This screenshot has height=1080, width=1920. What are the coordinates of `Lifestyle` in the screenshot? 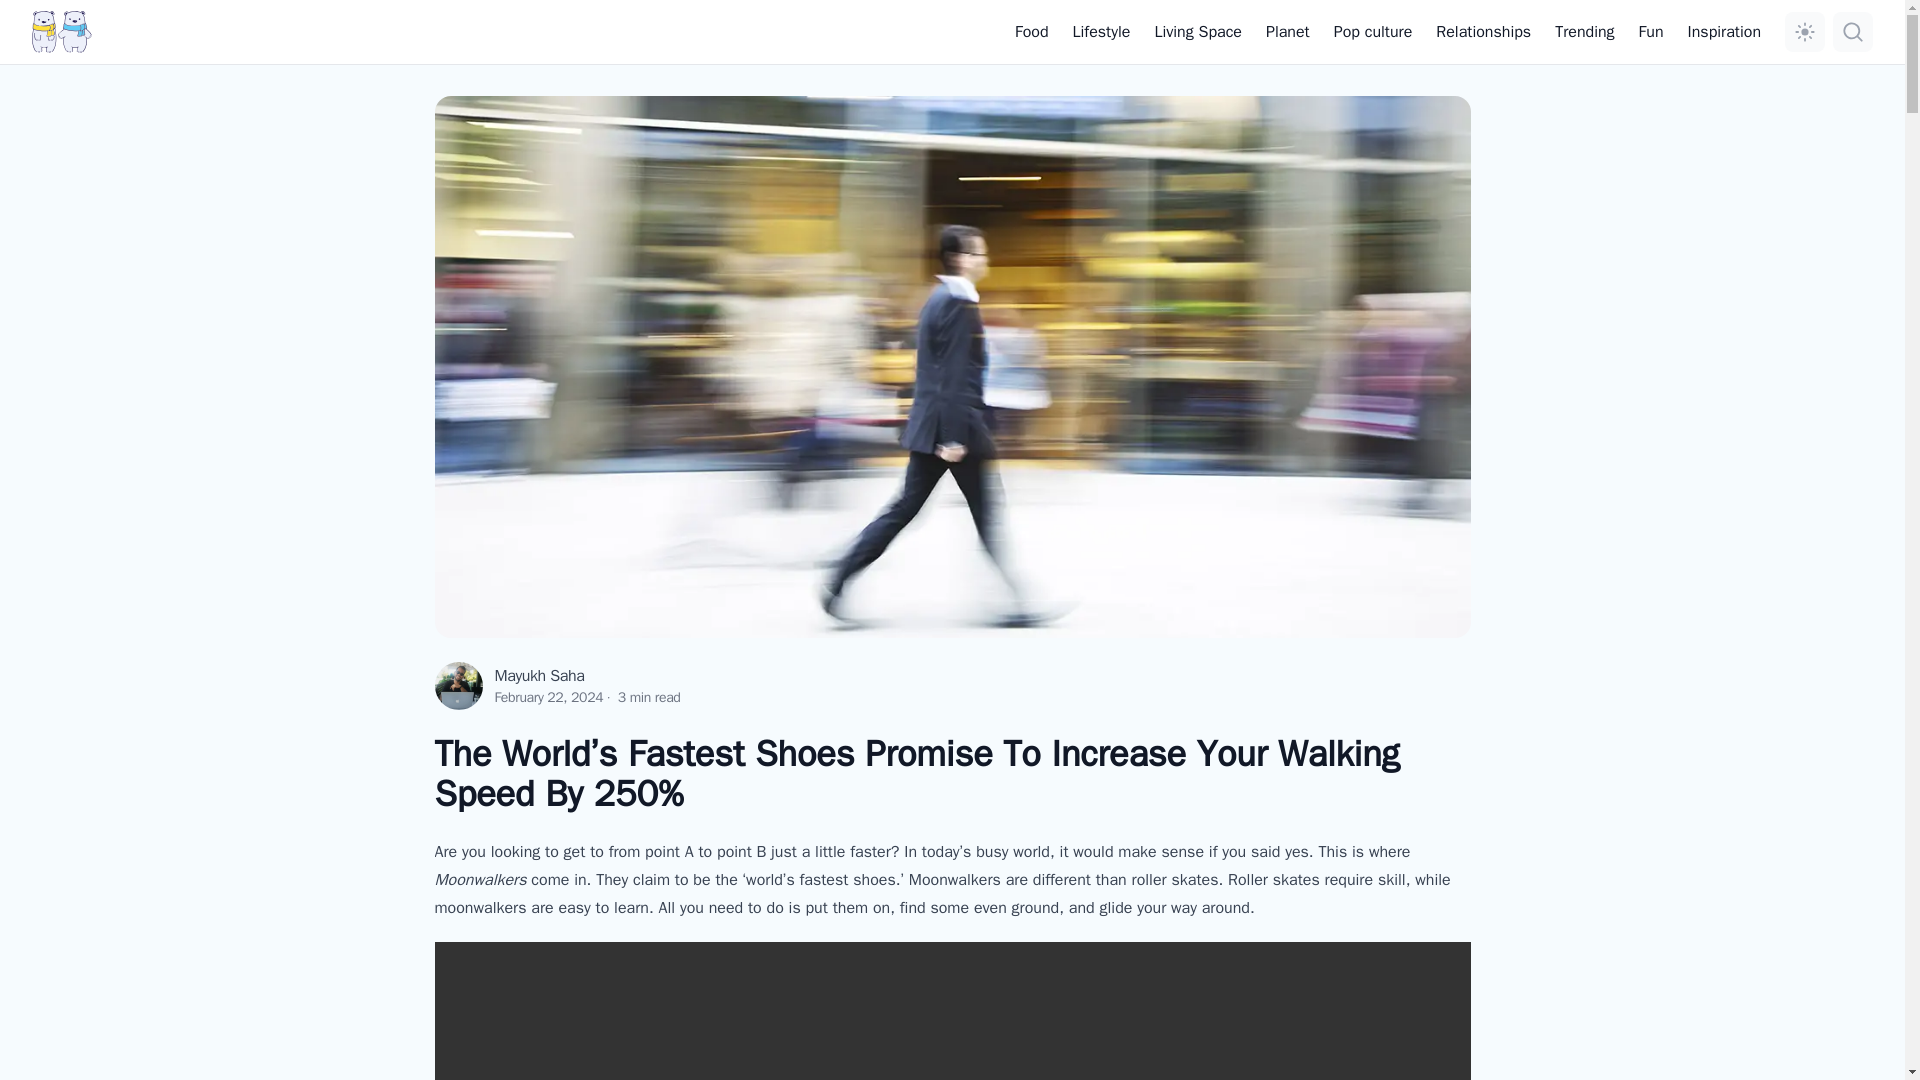 It's located at (1102, 32).